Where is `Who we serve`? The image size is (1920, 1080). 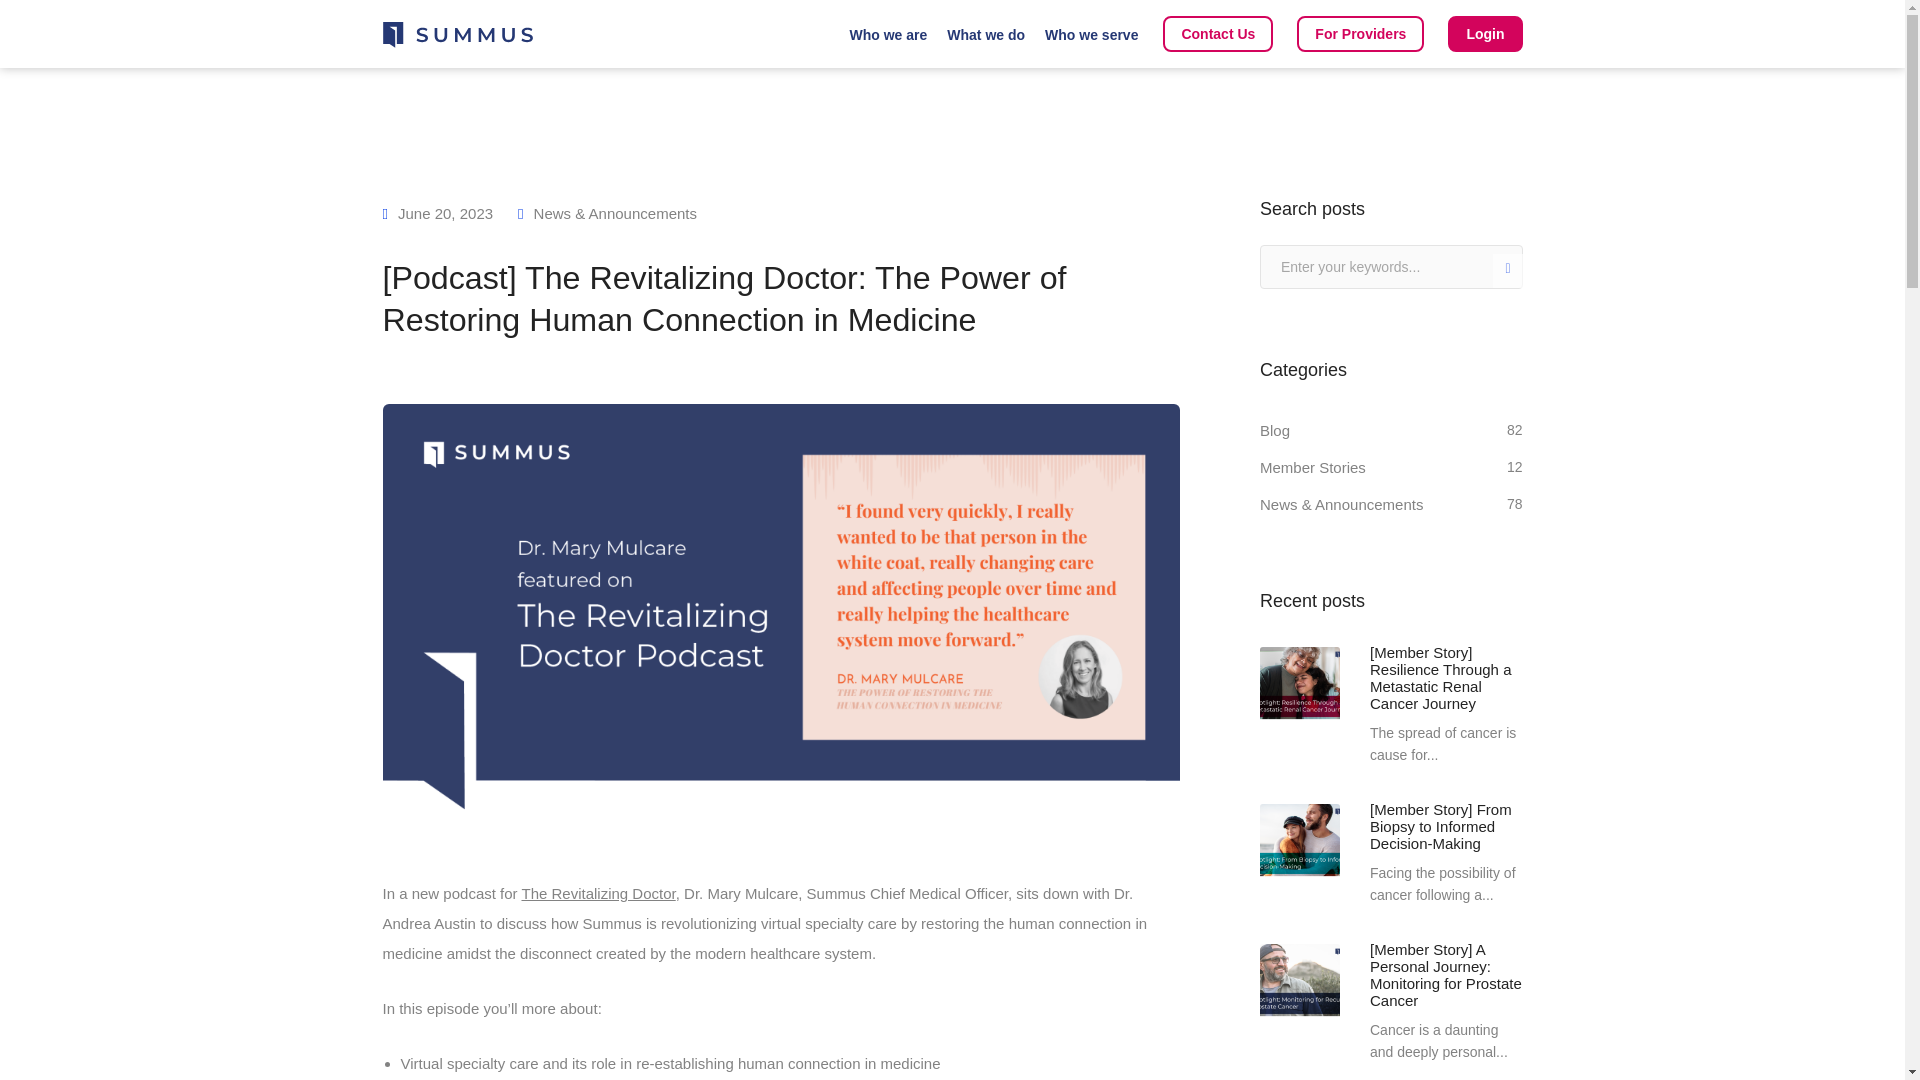 Who we serve is located at coordinates (1091, 36).